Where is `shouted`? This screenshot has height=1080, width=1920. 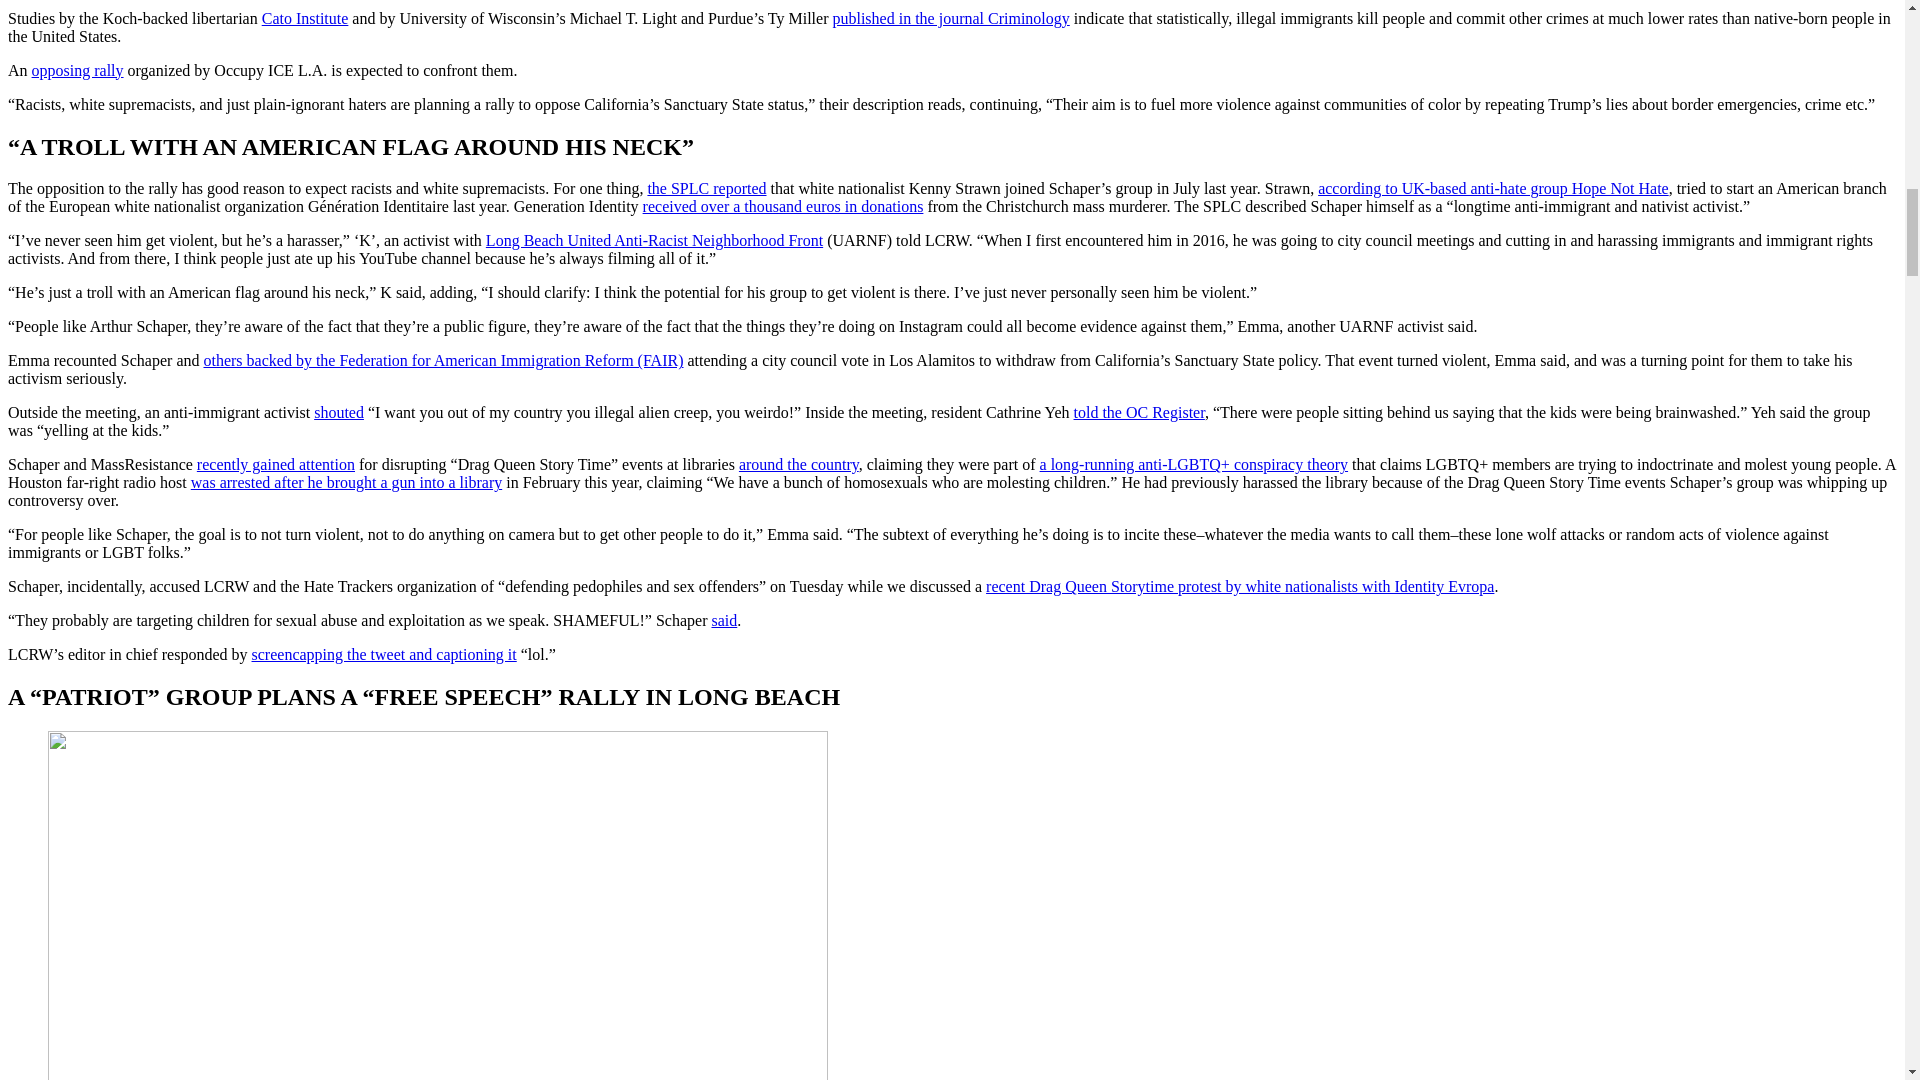
shouted is located at coordinates (339, 412).